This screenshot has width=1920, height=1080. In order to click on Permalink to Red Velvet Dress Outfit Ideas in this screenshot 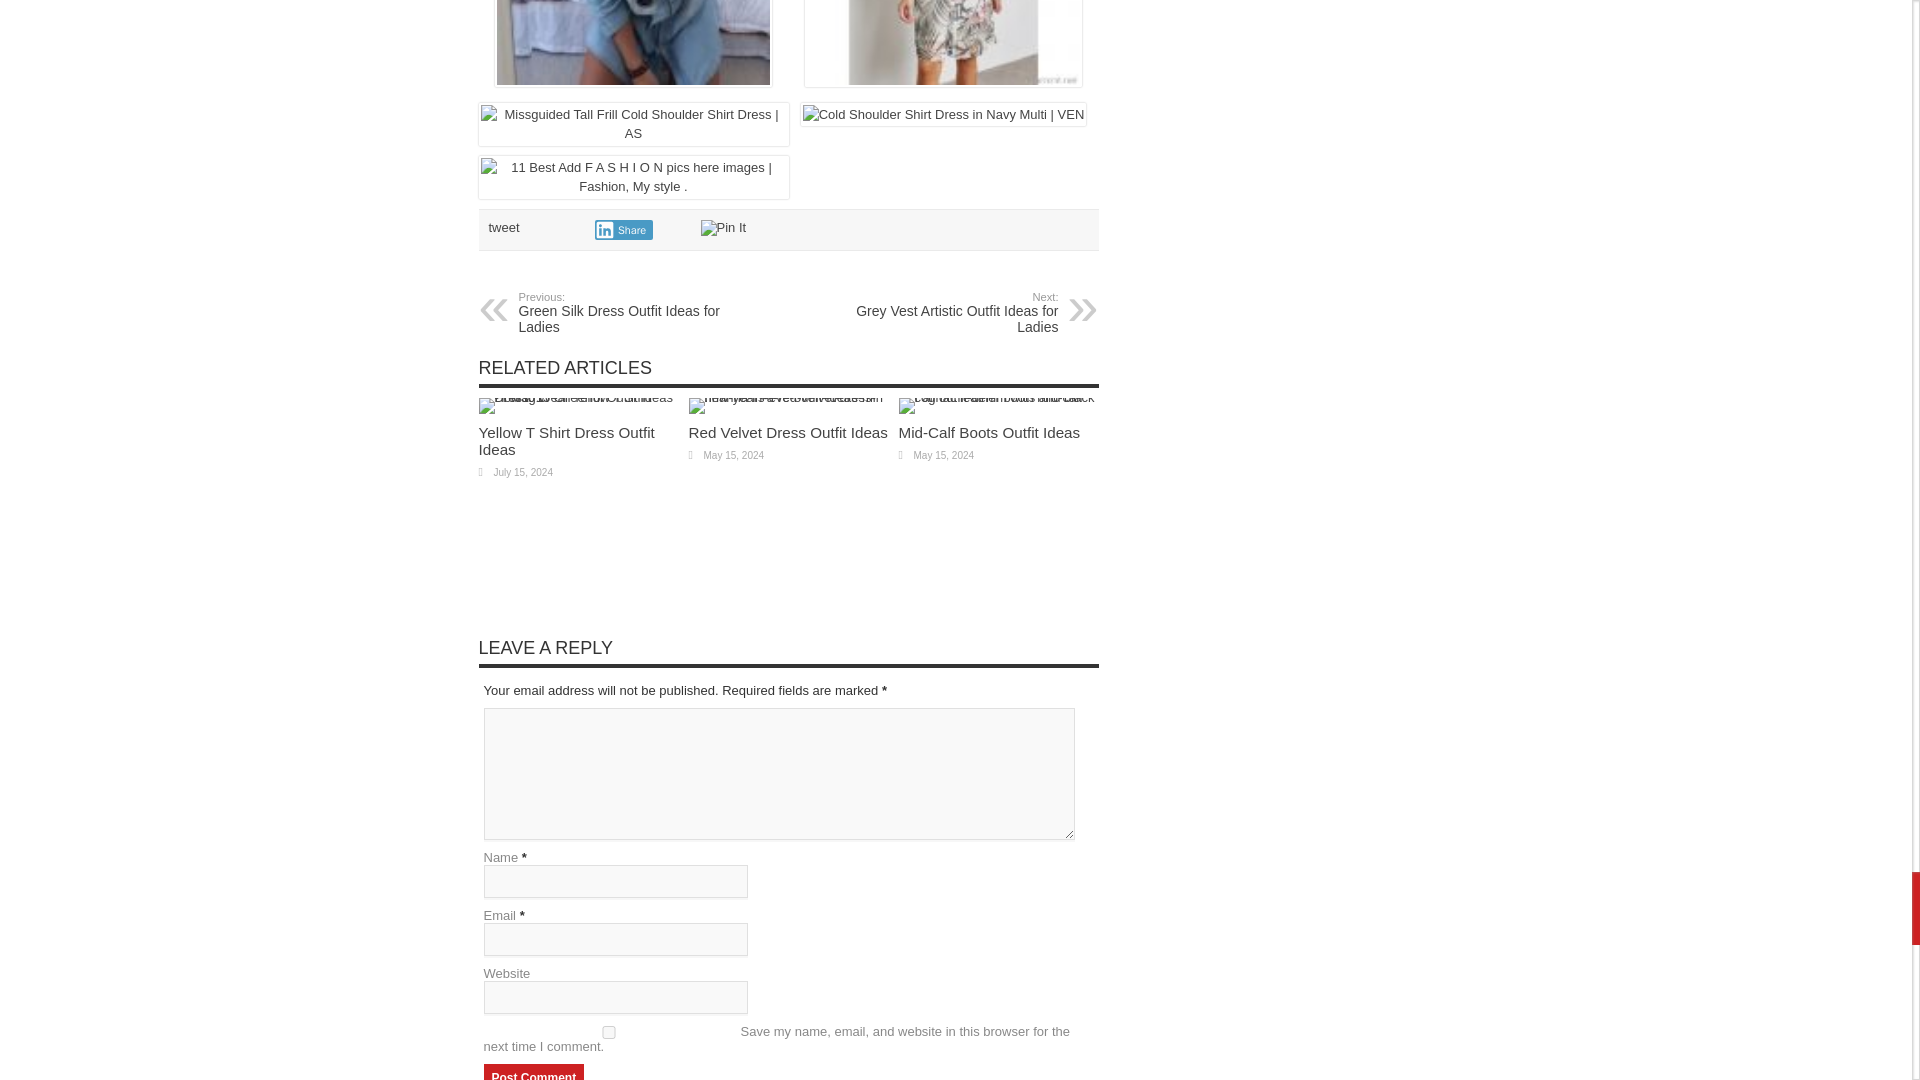, I will do `click(622, 230)`.